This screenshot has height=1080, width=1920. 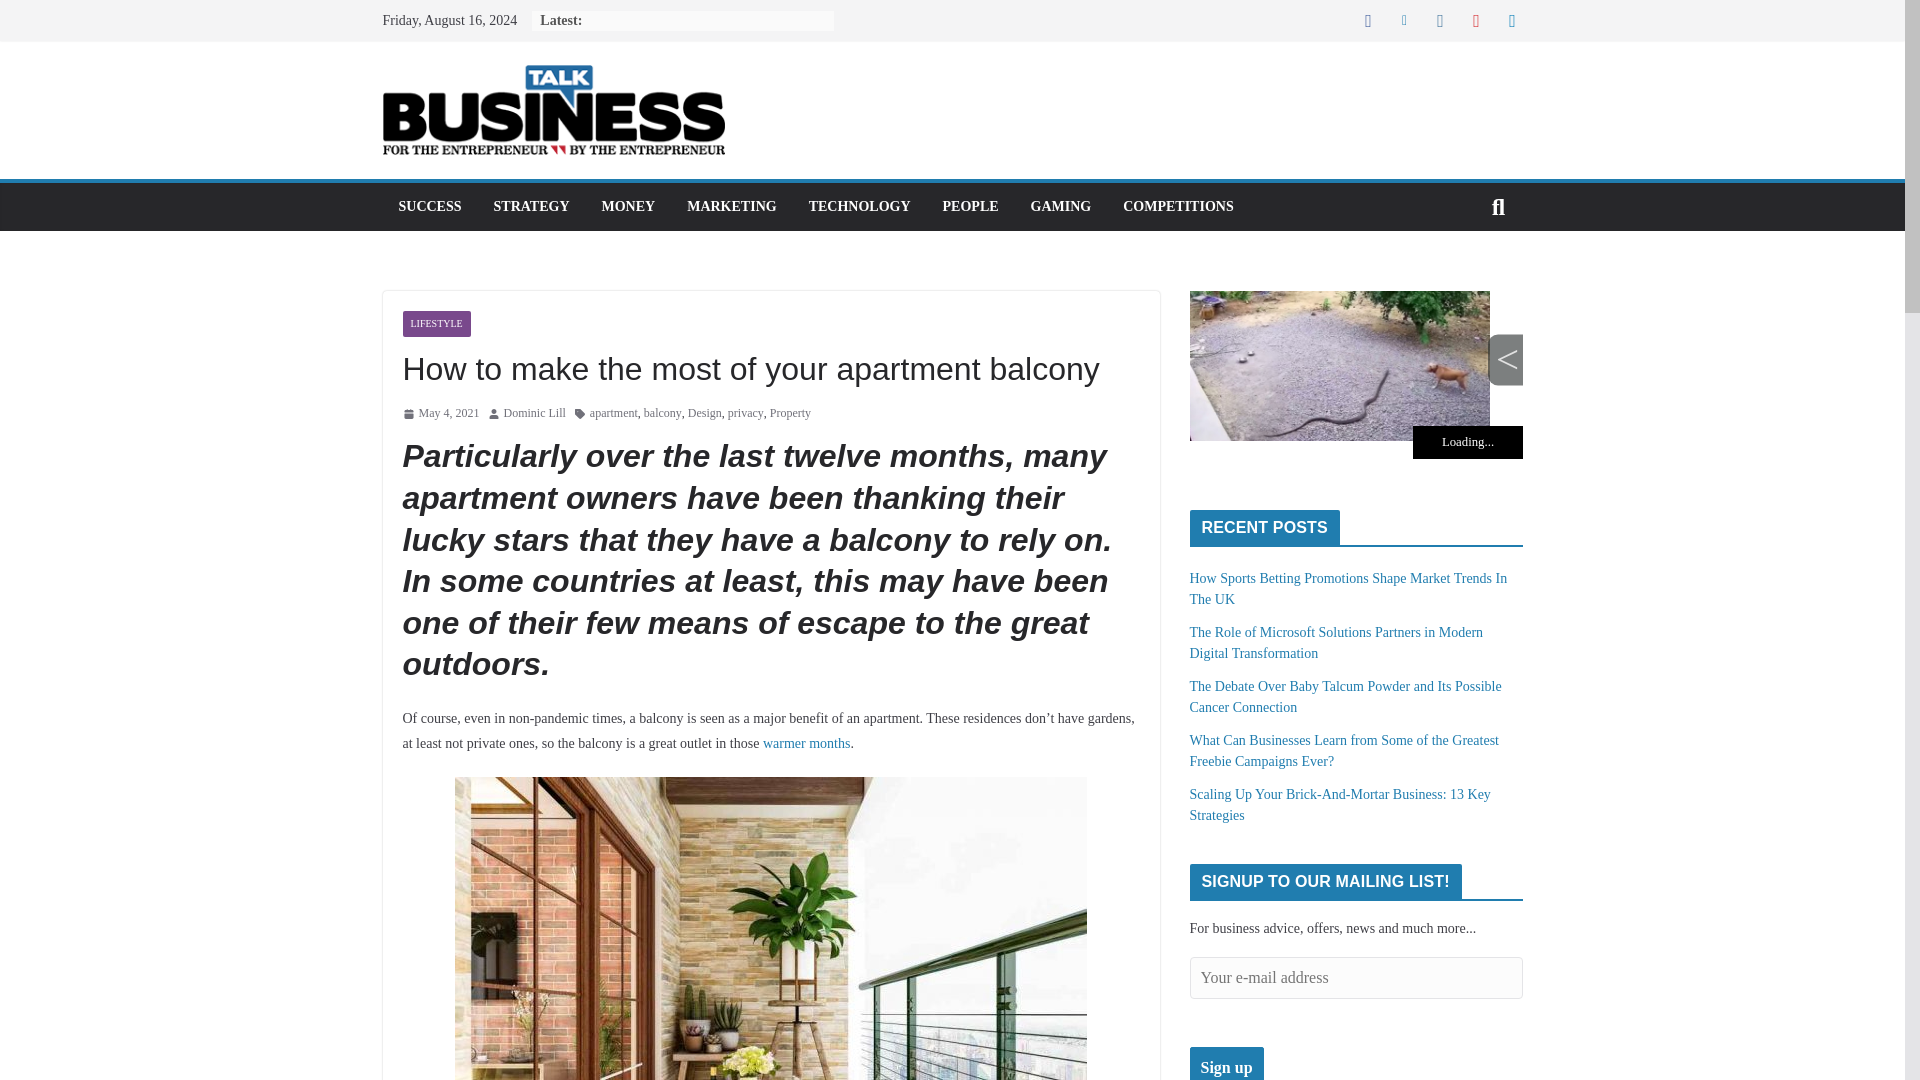 I want to click on Design, so click(x=704, y=414).